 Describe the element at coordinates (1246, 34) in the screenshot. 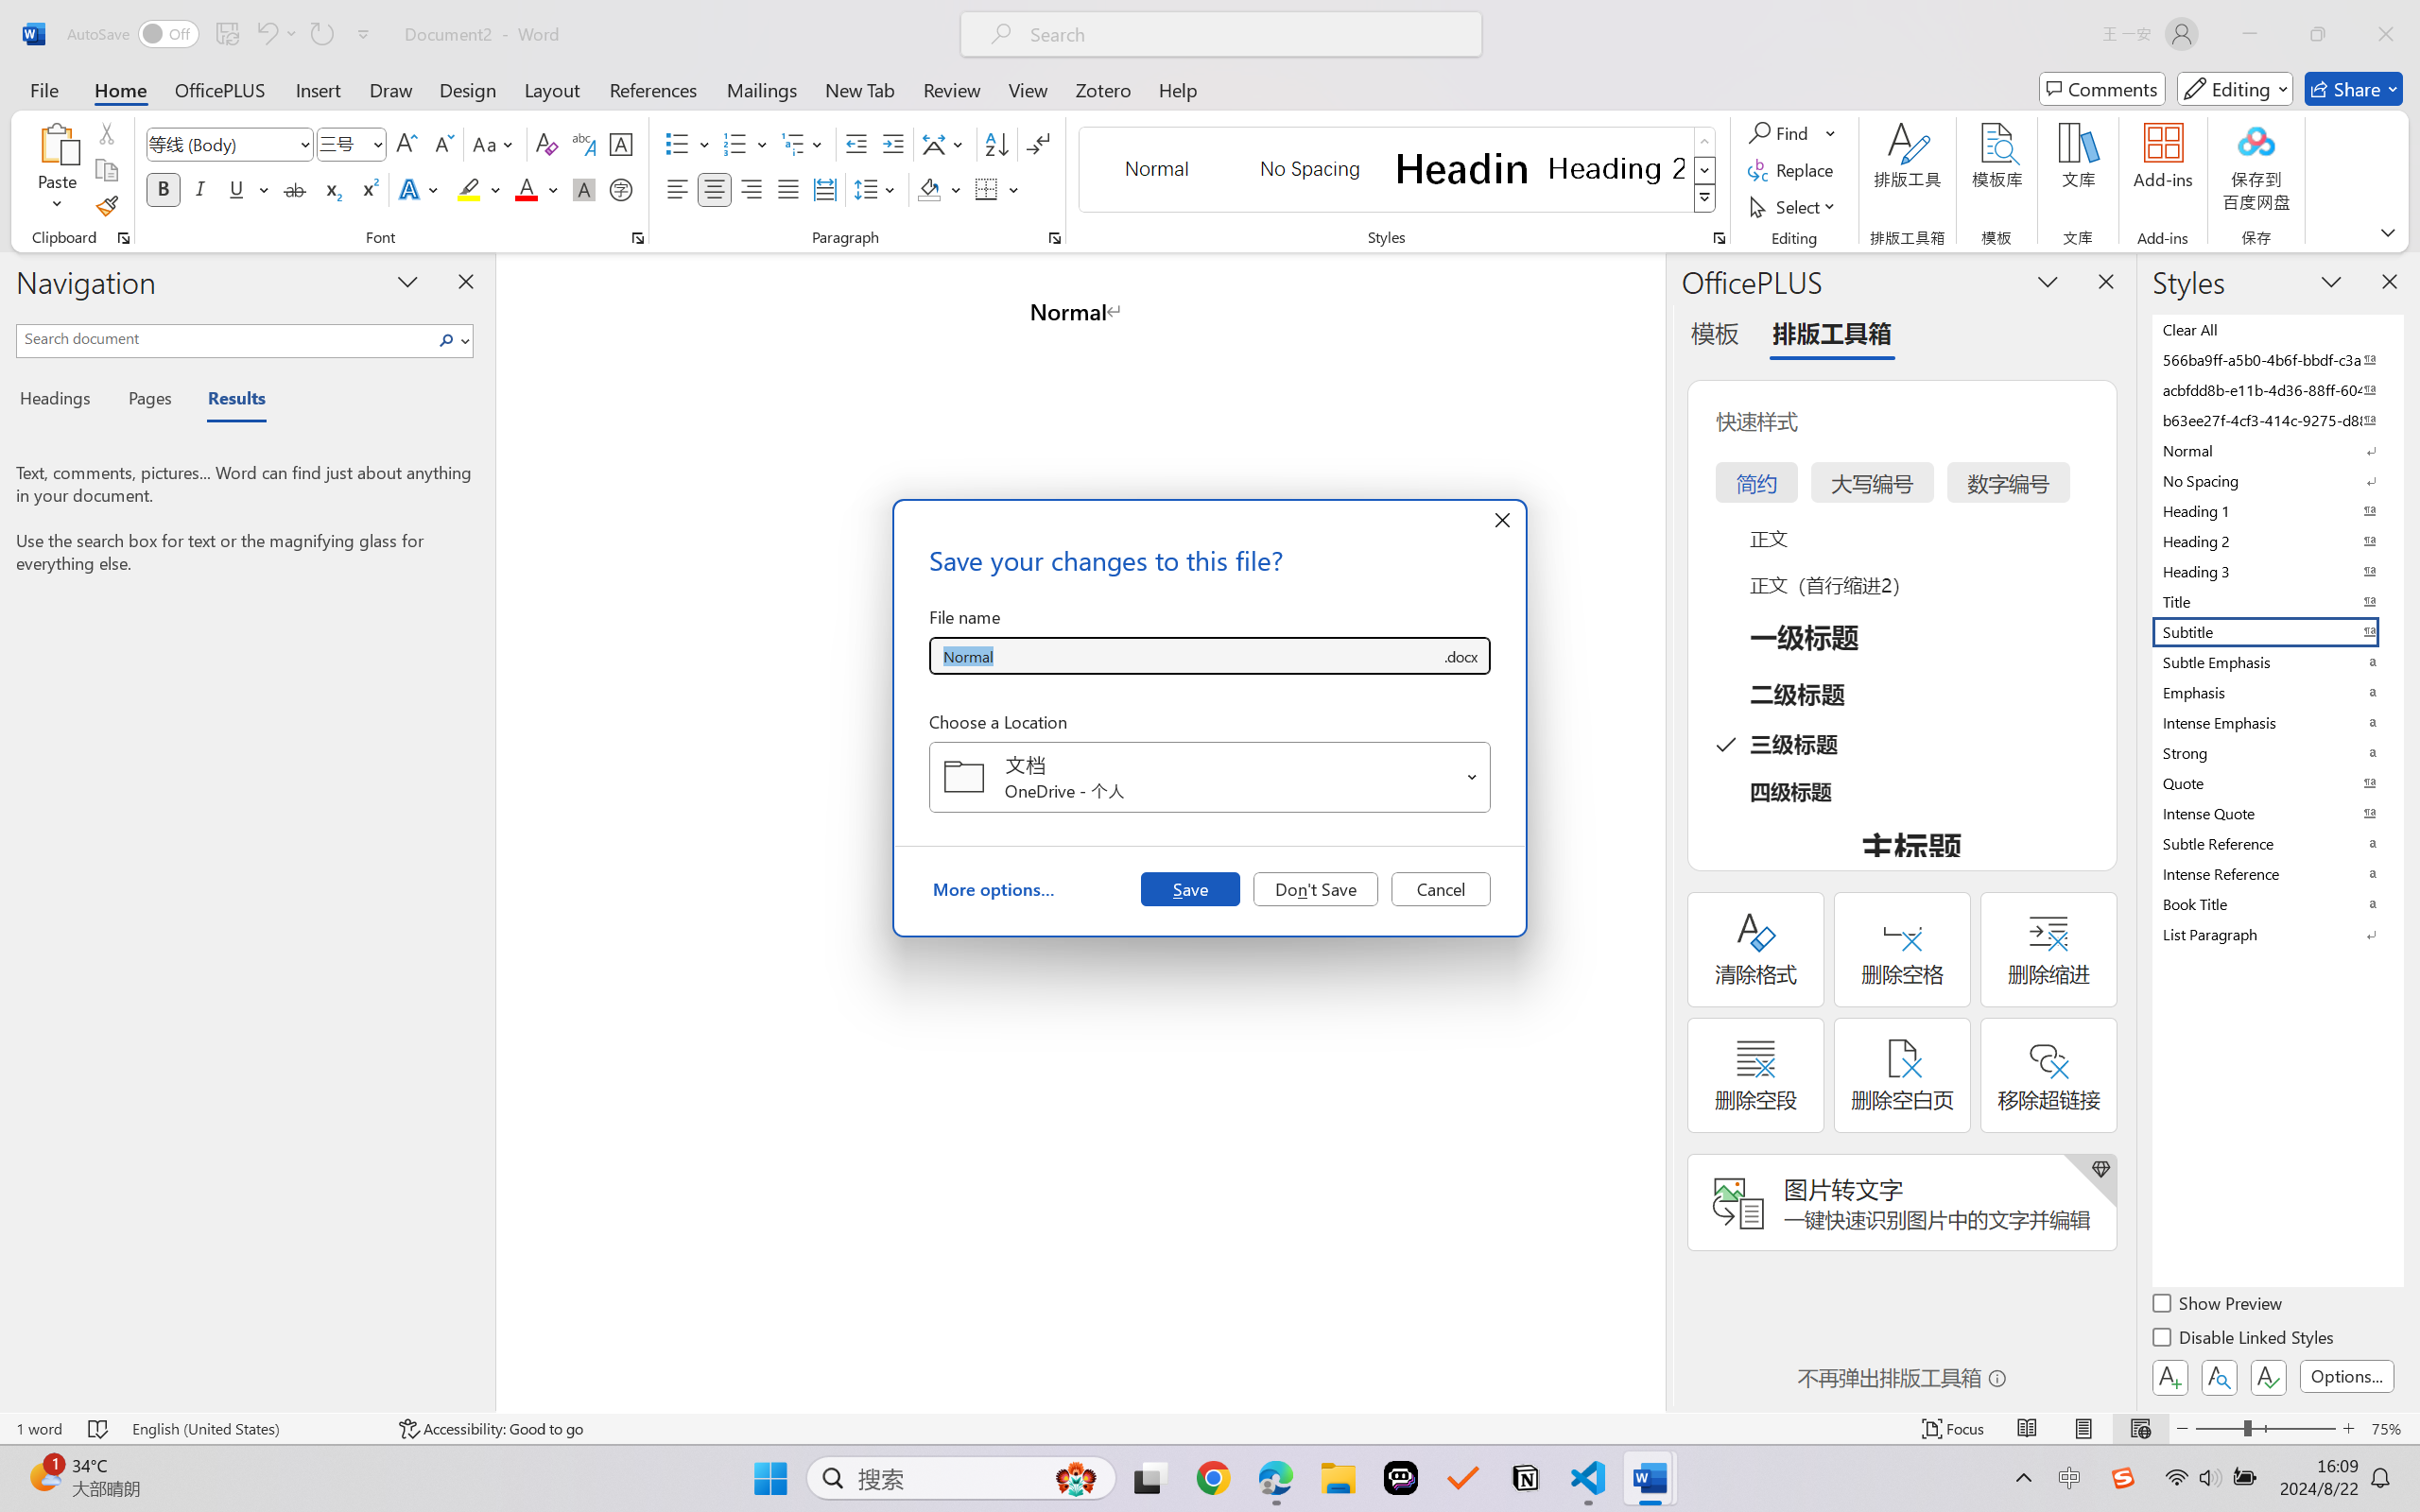

I see `Microsoft search` at that location.